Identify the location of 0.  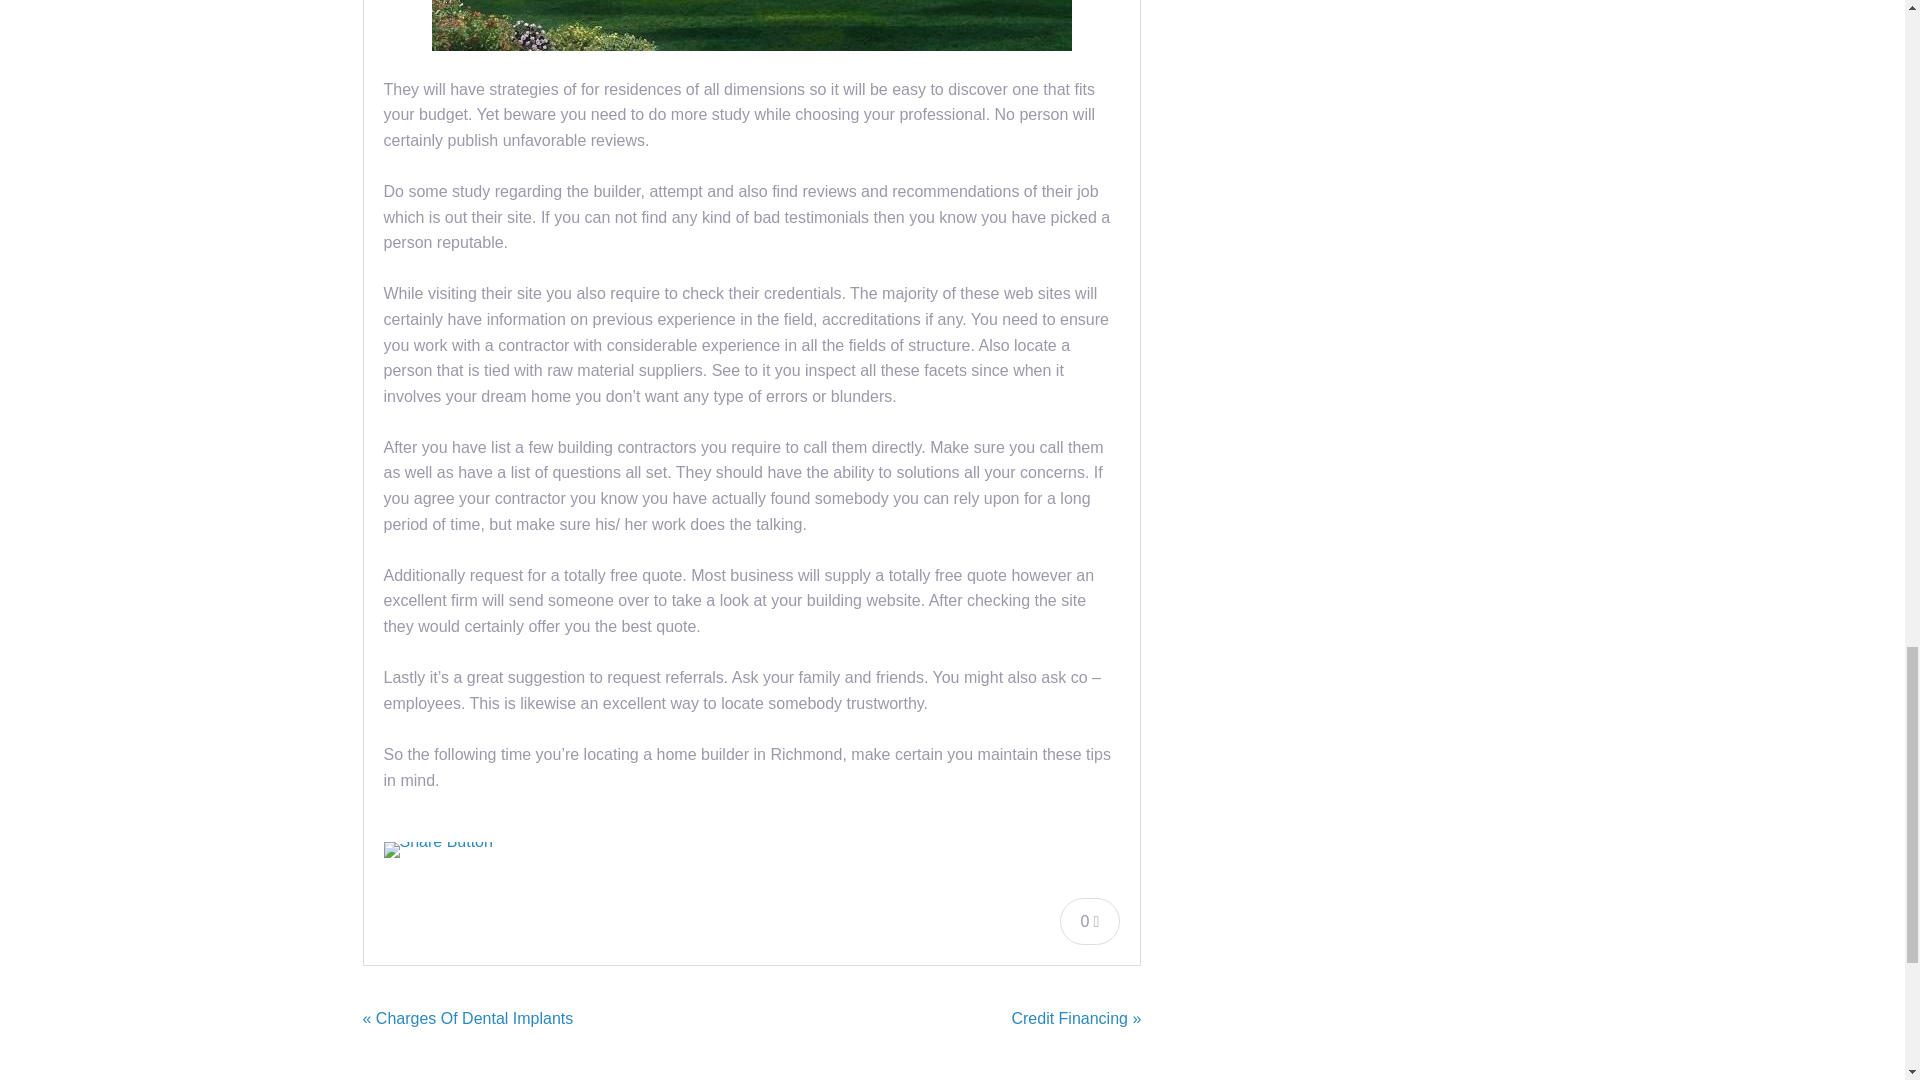
(1090, 920).